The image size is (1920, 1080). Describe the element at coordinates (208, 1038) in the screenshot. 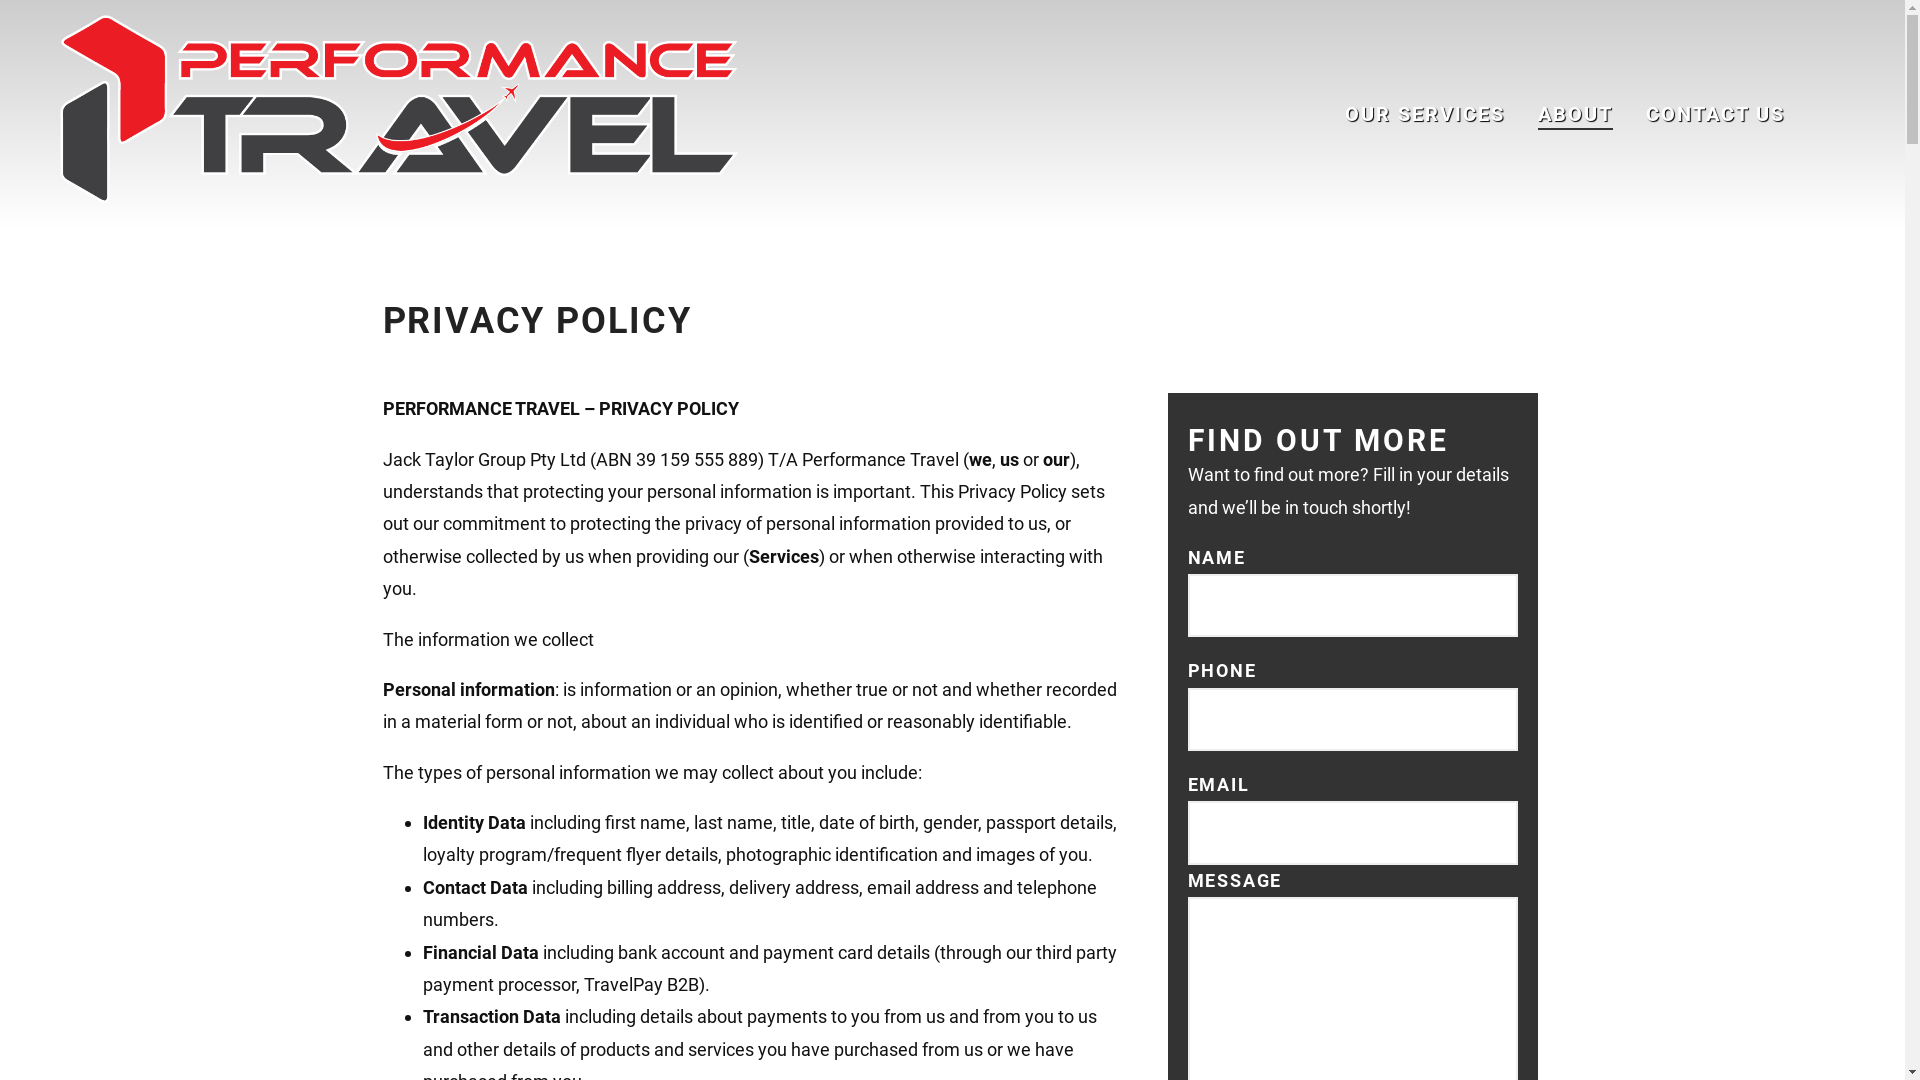

I see `upstream` at that location.